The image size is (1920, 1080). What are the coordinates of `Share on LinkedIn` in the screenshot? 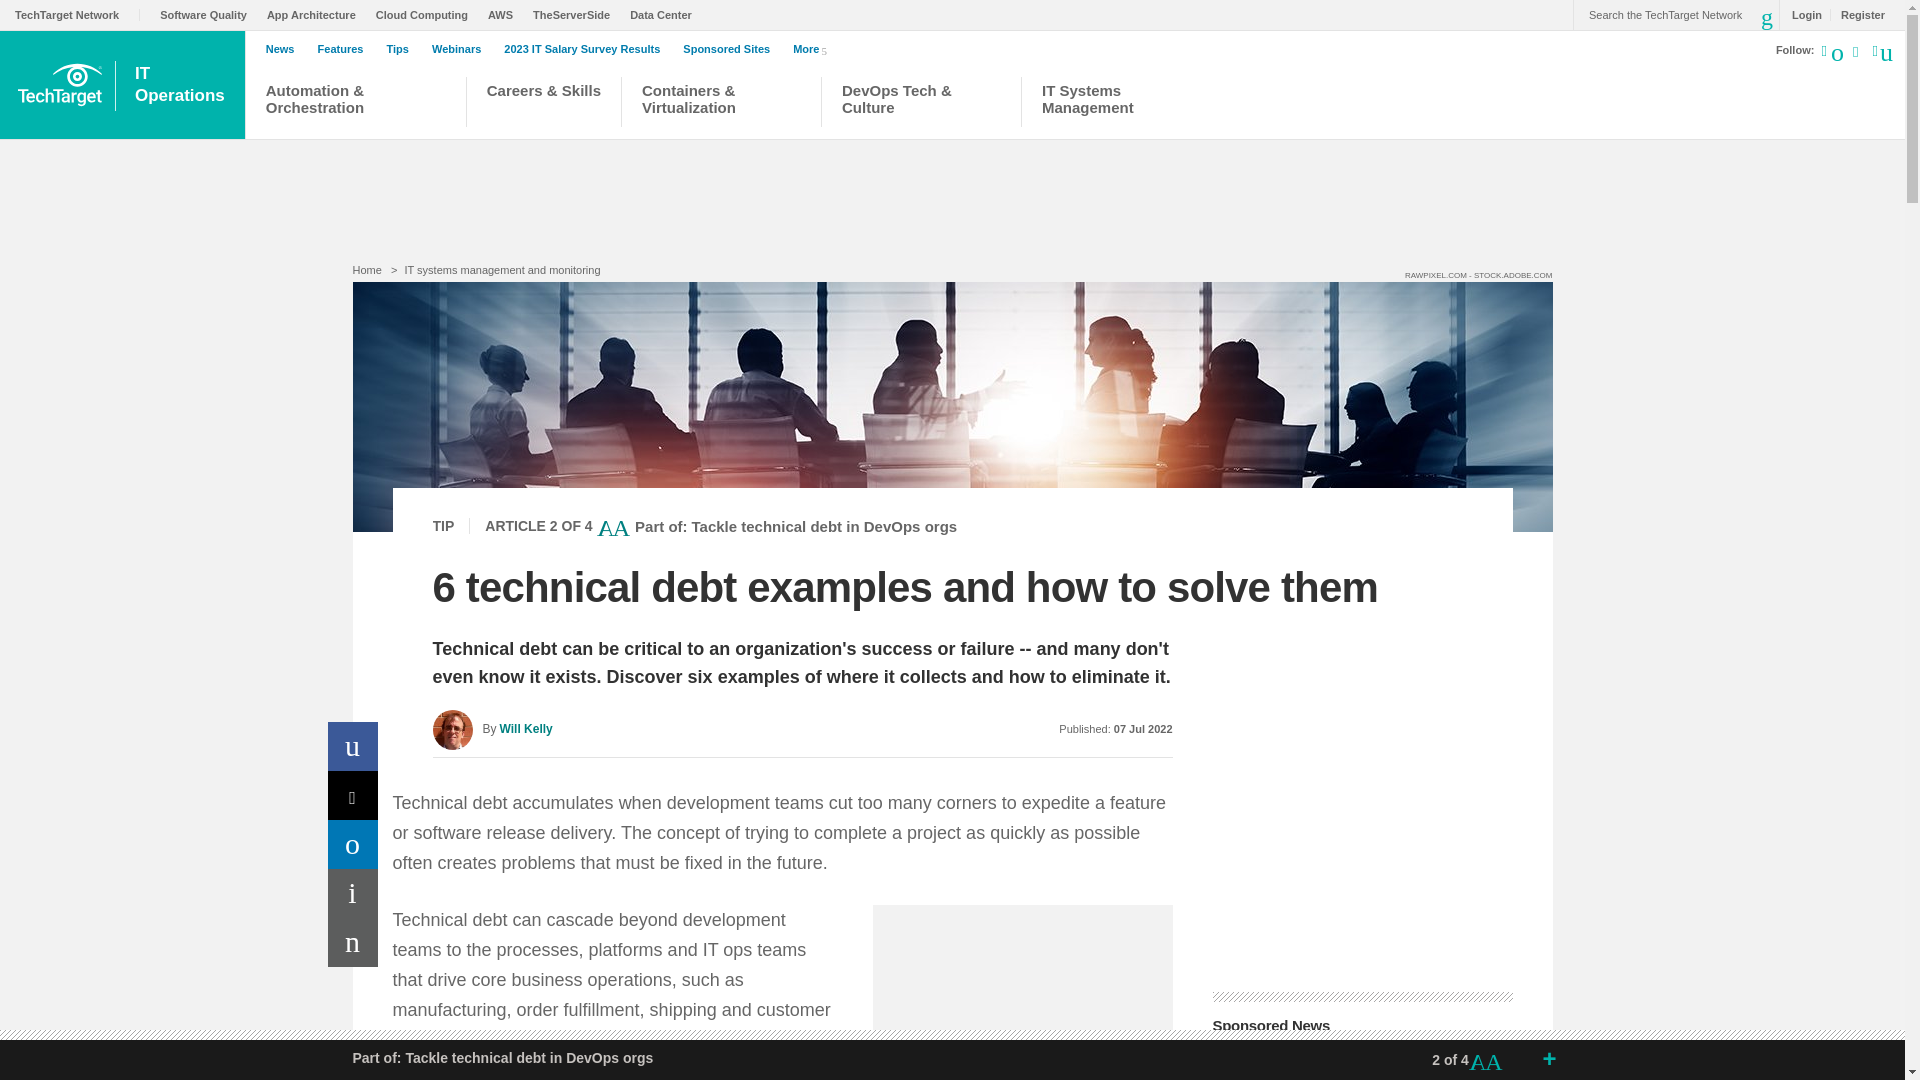 It's located at (353, 795).